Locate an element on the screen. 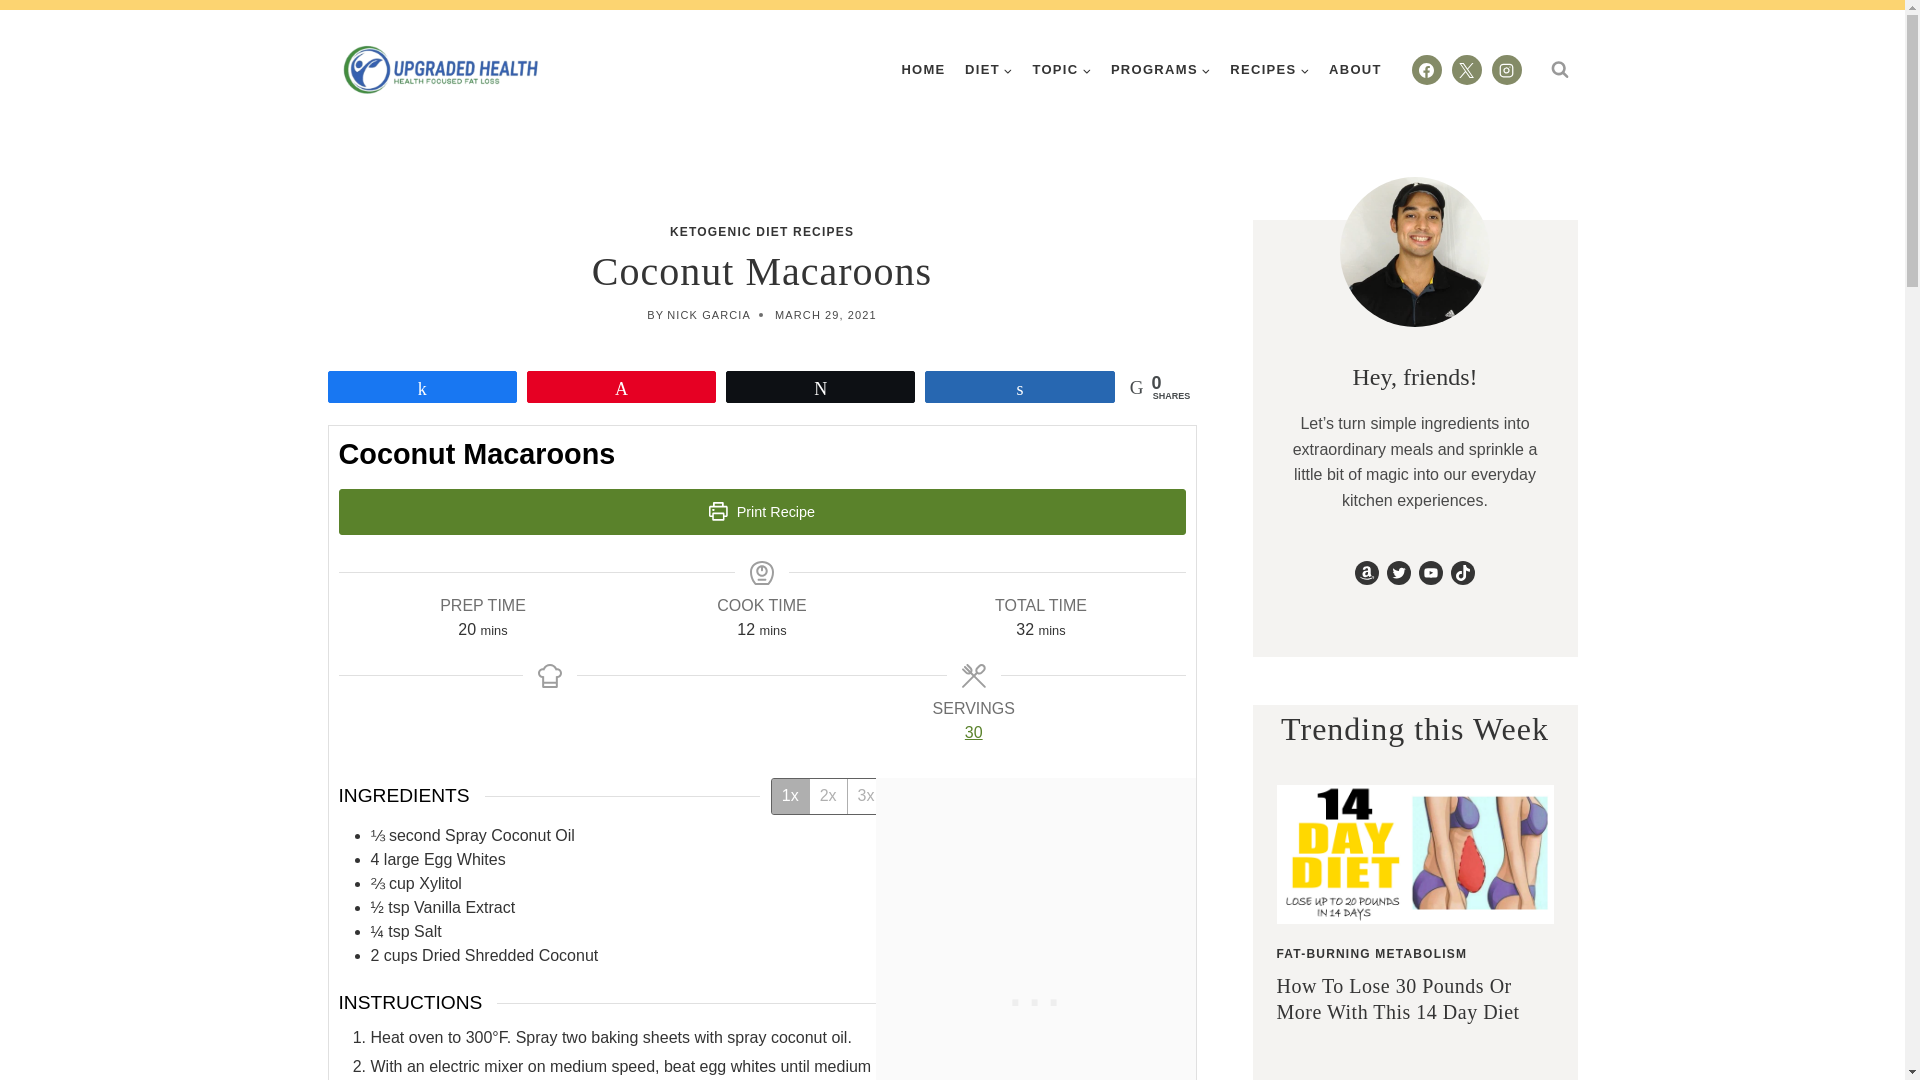  DIET is located at coordinates (988, 68).